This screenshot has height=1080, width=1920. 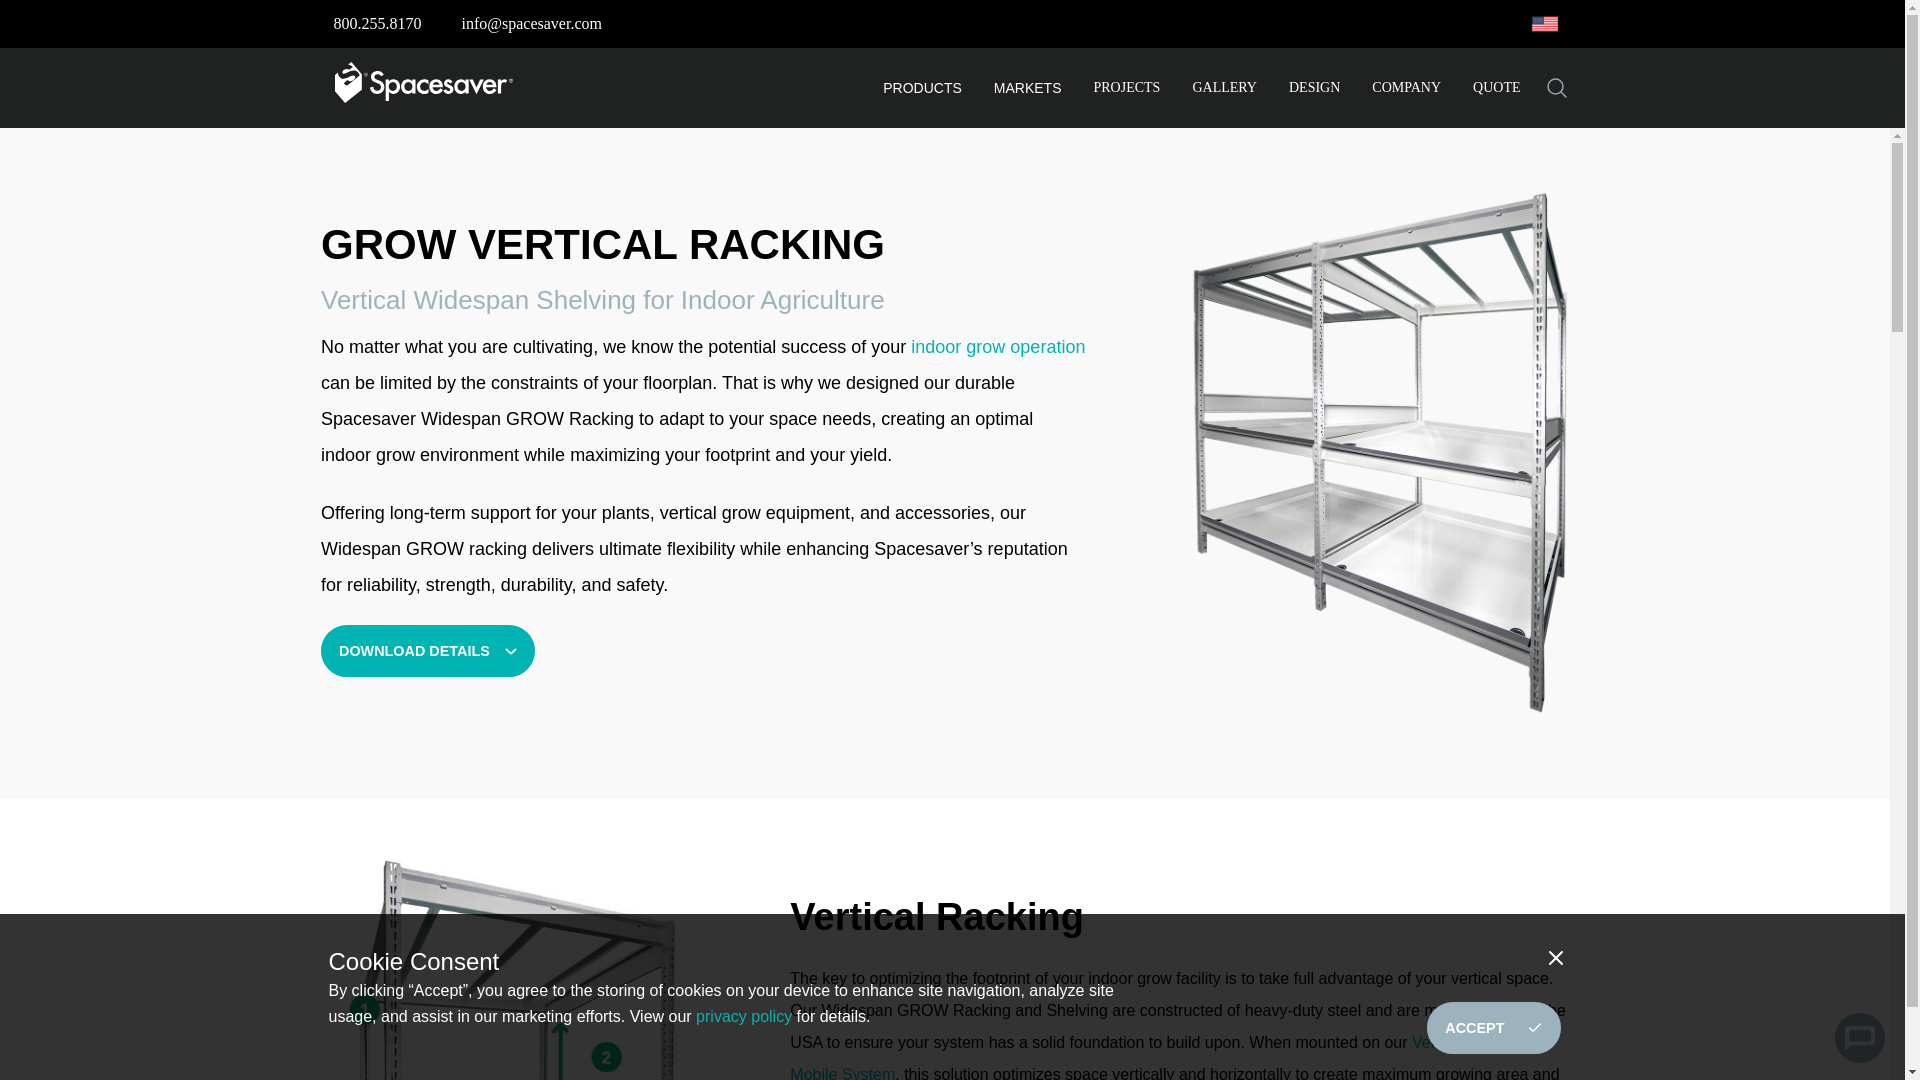 I want to click on MARKETS, so click(x=1028, y=88).